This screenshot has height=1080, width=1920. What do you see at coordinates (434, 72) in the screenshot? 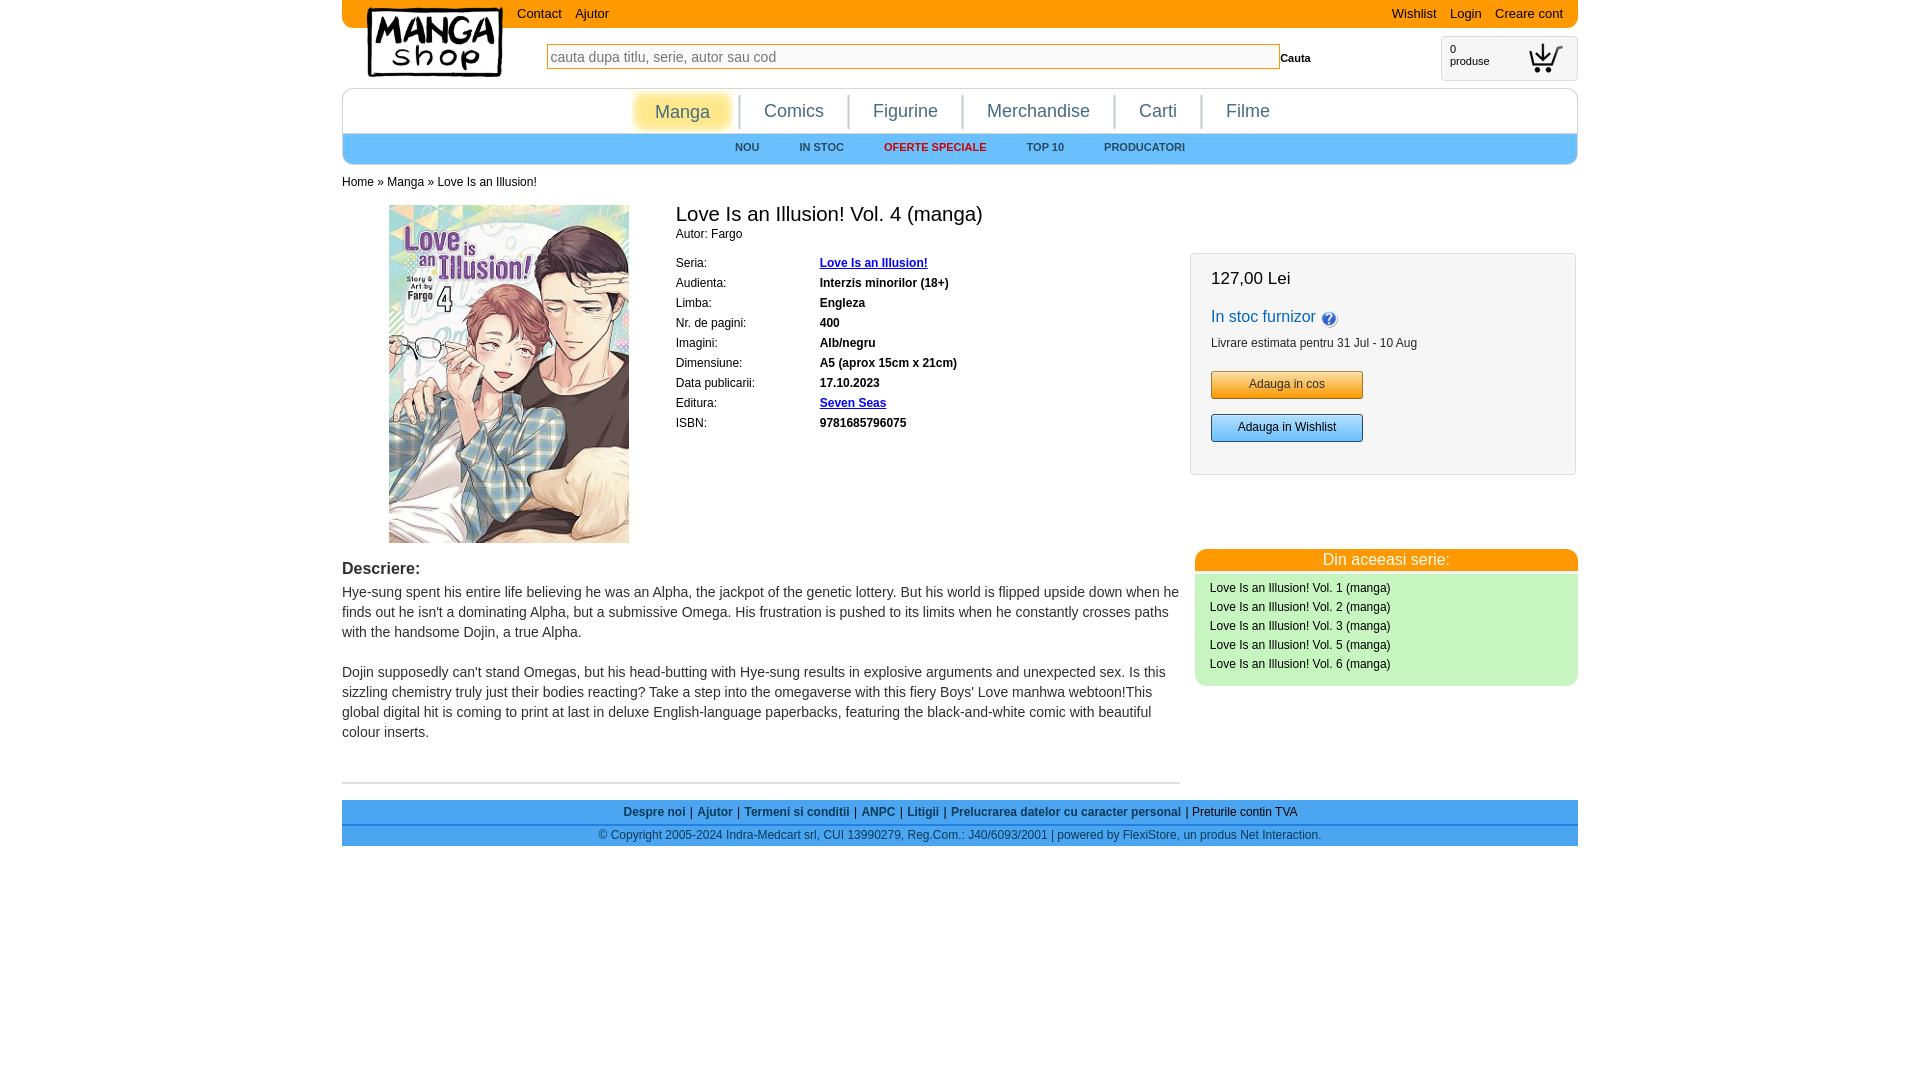
I see `MangaShop.ro` at bounding box center [434, 72].